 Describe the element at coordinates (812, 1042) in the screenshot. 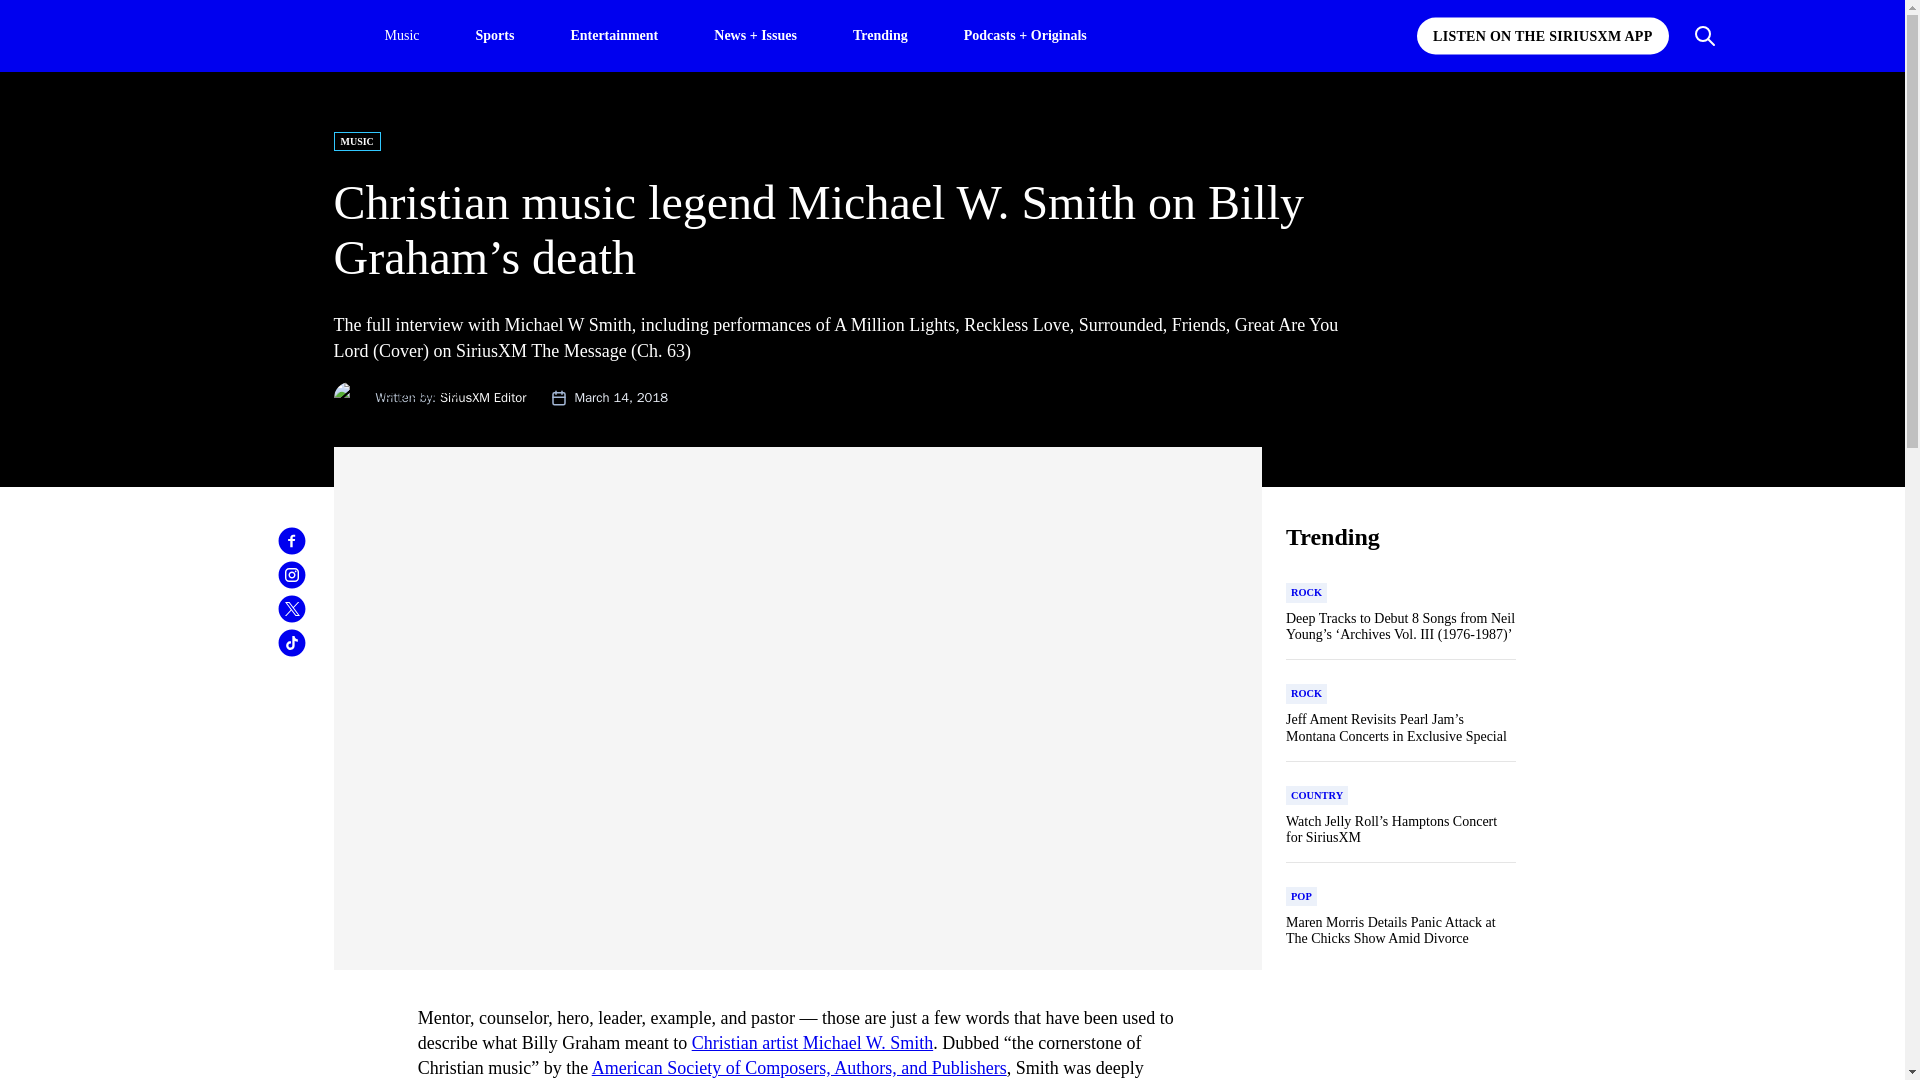

I see `Christian artist Michael W. Smith` at that location.